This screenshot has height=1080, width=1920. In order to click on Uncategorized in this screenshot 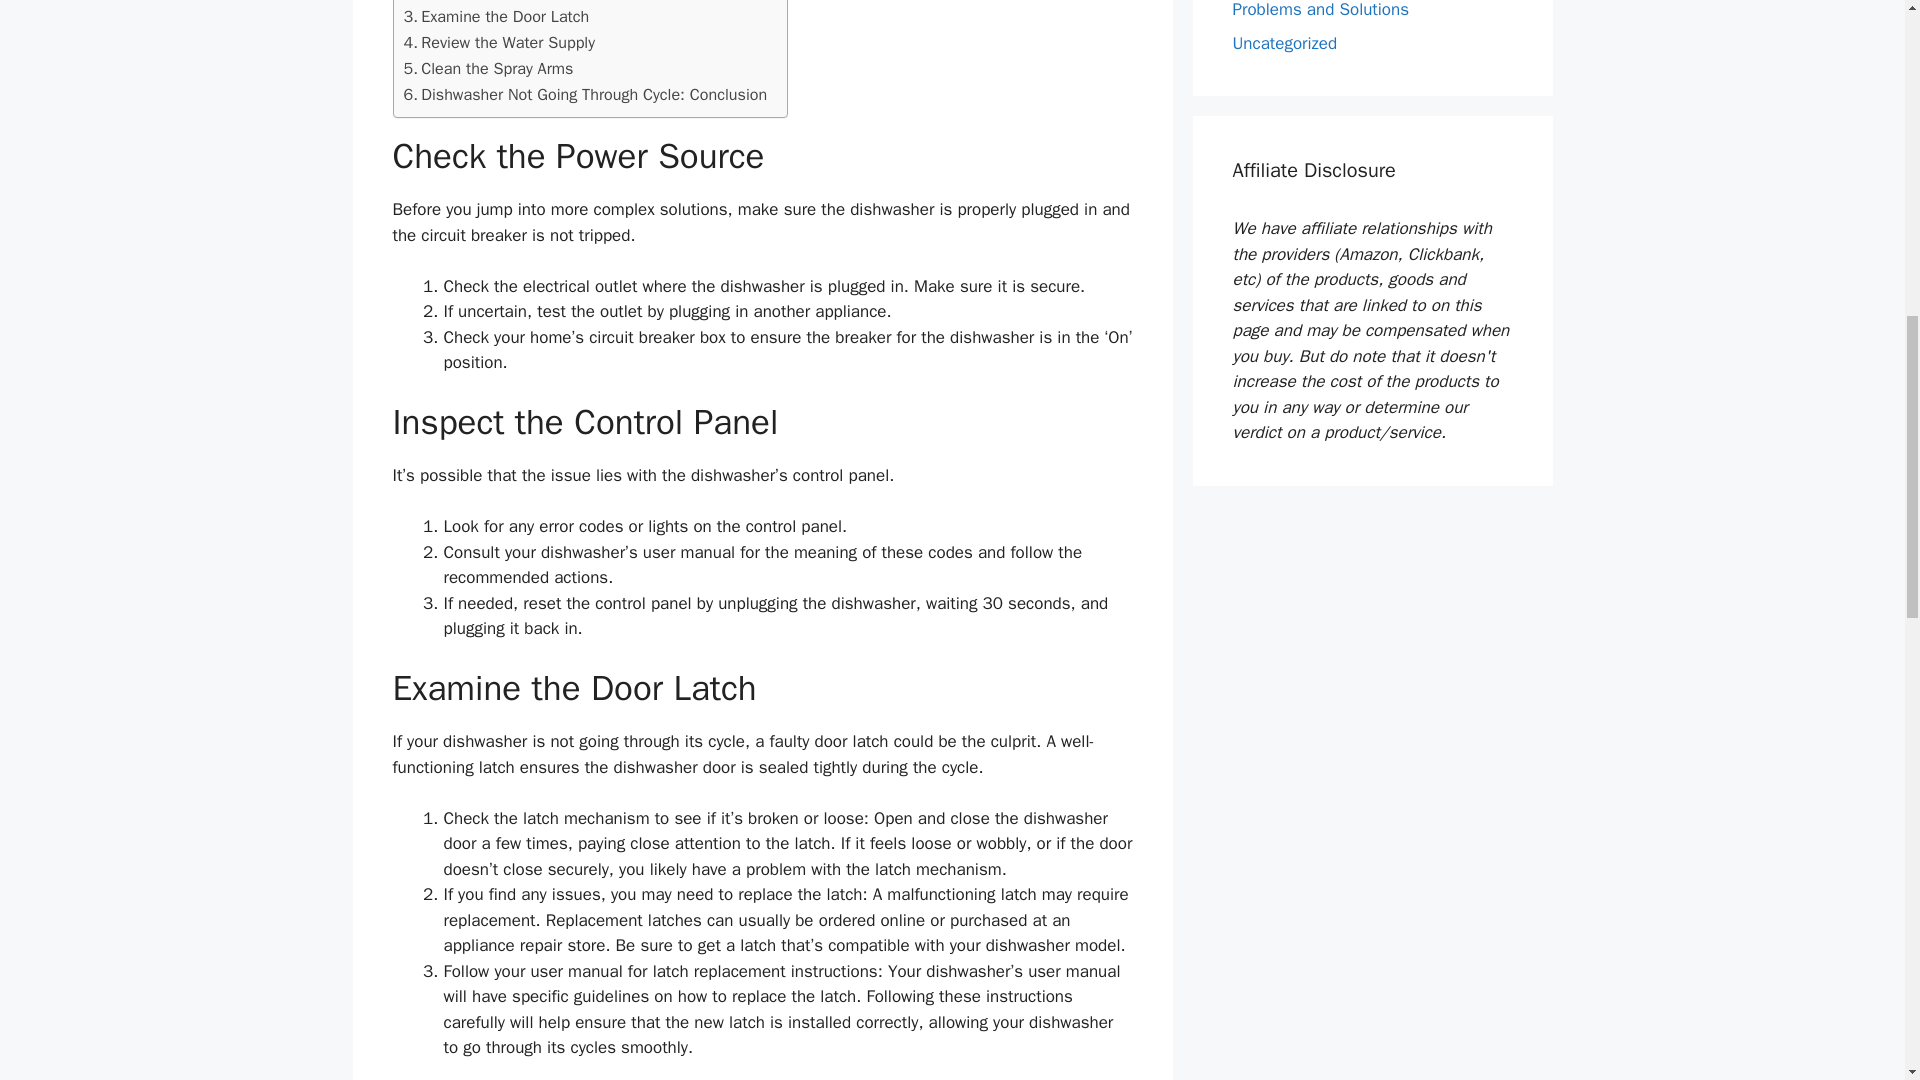, I will do `click(1284, 42)`.